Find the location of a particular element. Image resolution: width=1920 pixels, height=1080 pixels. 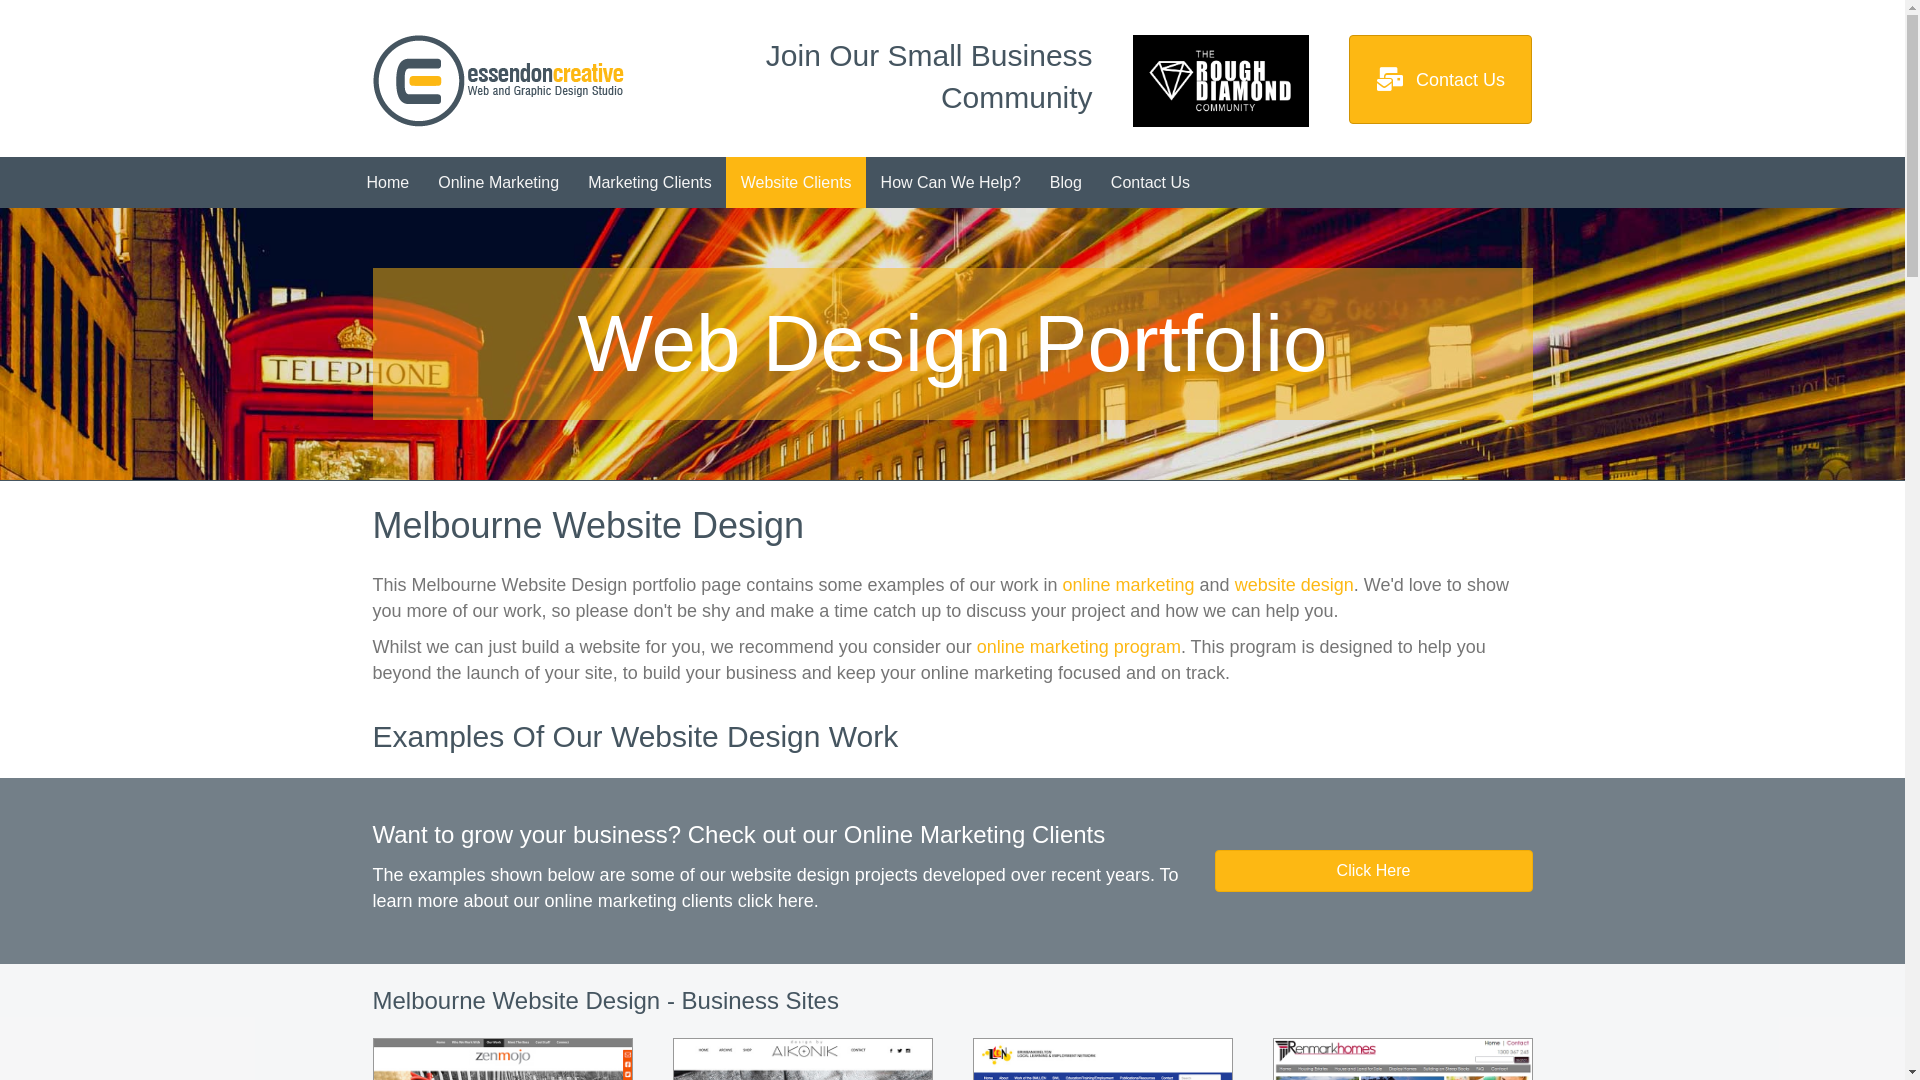

rdc is located at coordinates (1222, 81).